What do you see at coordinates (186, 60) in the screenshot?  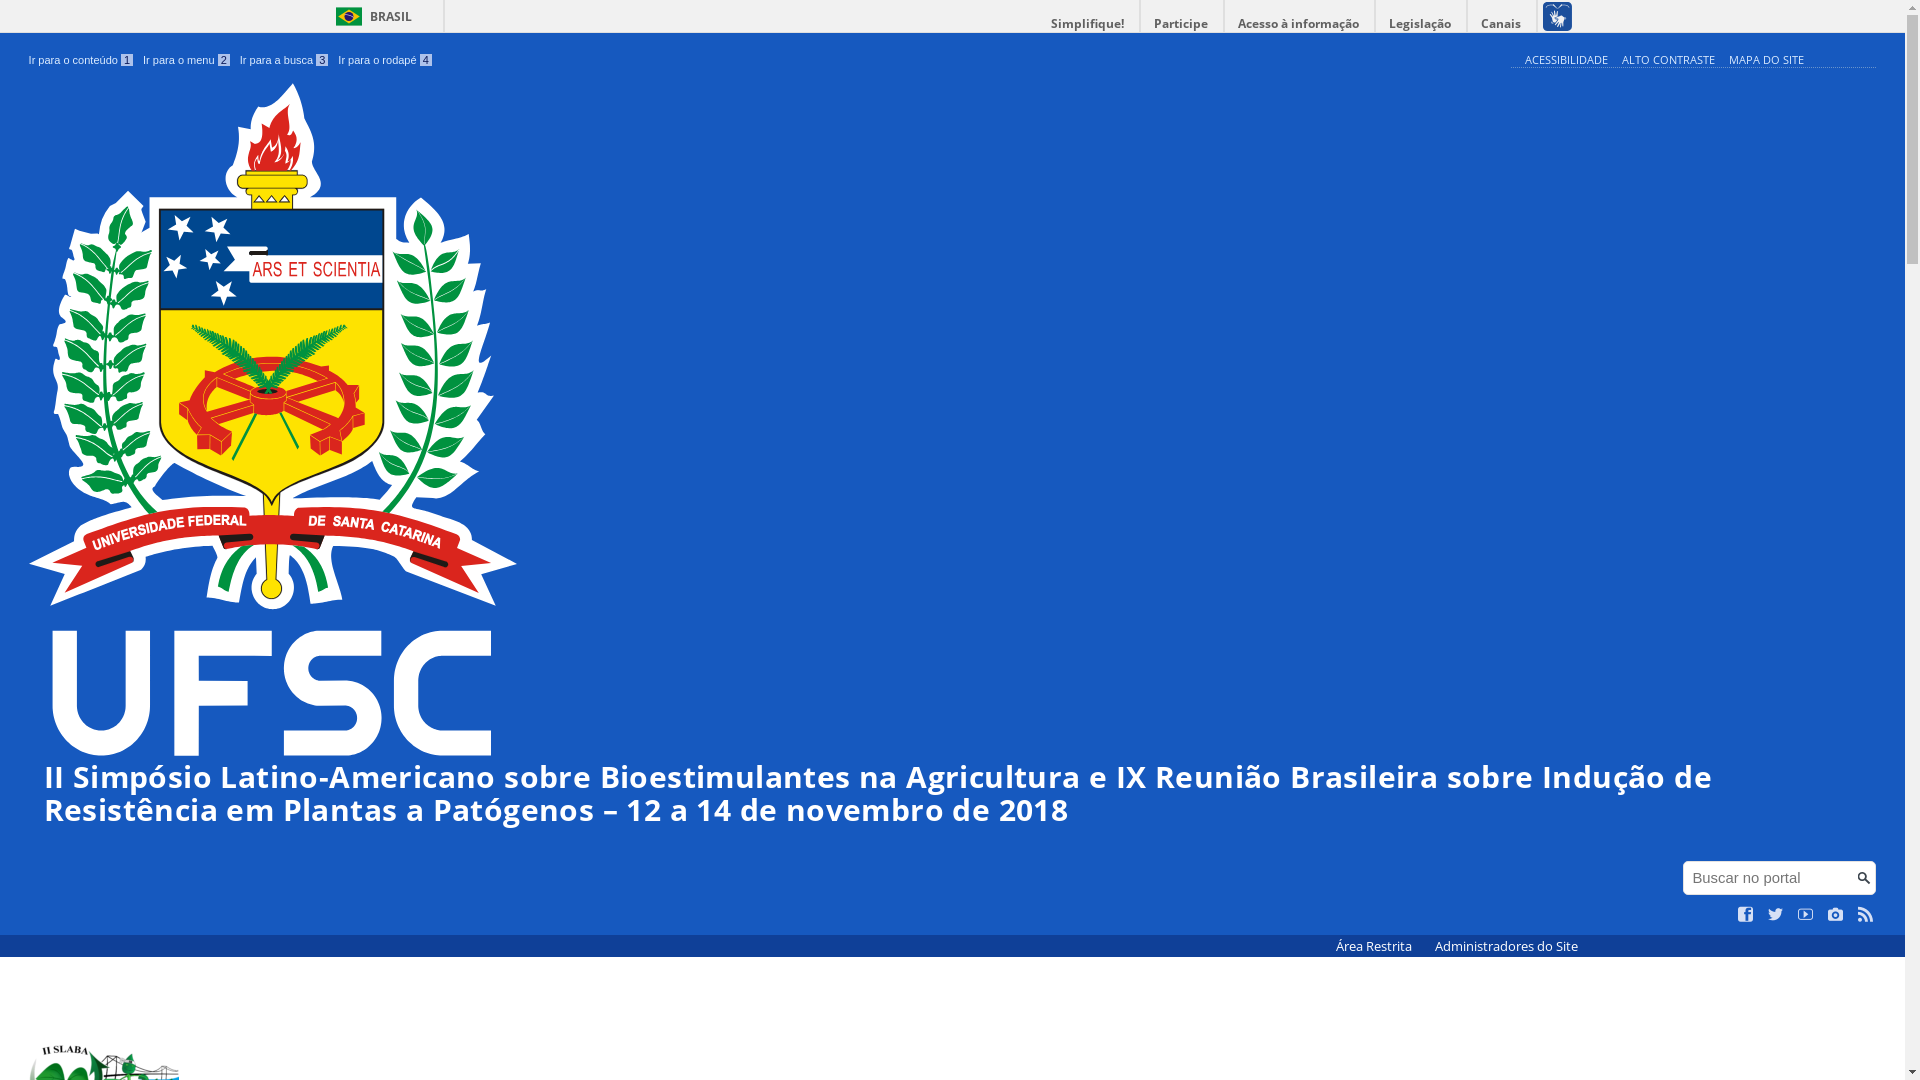 I see `Ir para o menu 2` at bounding box center [186, 60].